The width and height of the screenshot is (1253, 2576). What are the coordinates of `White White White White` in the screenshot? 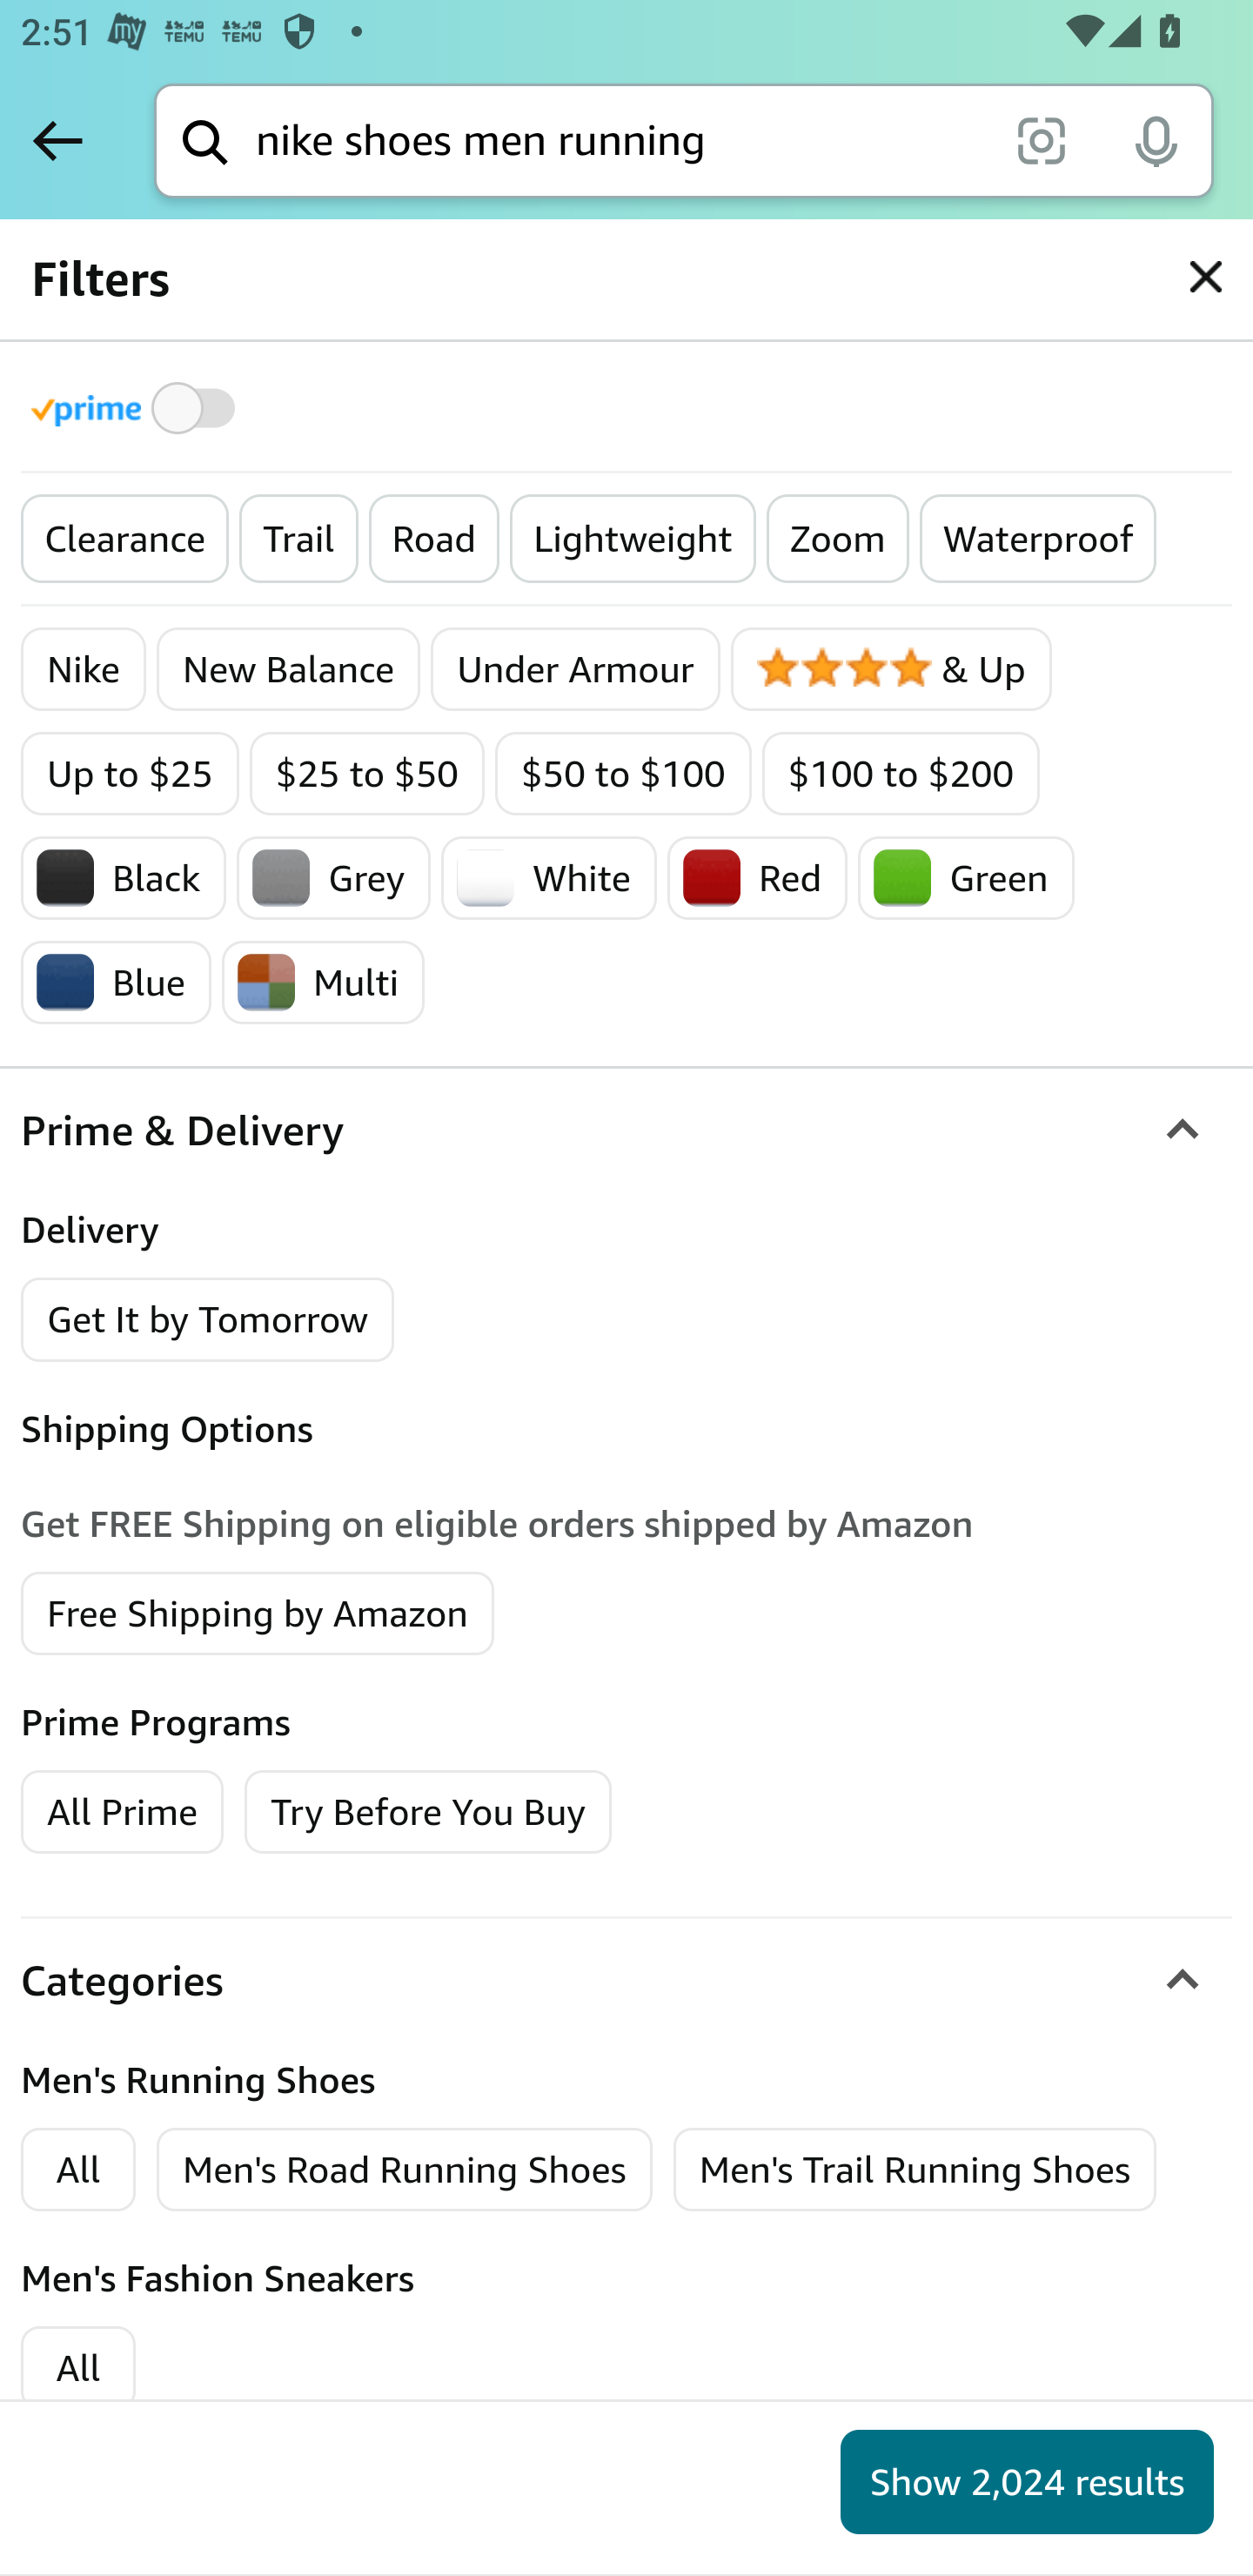 It's located at (549, 878).